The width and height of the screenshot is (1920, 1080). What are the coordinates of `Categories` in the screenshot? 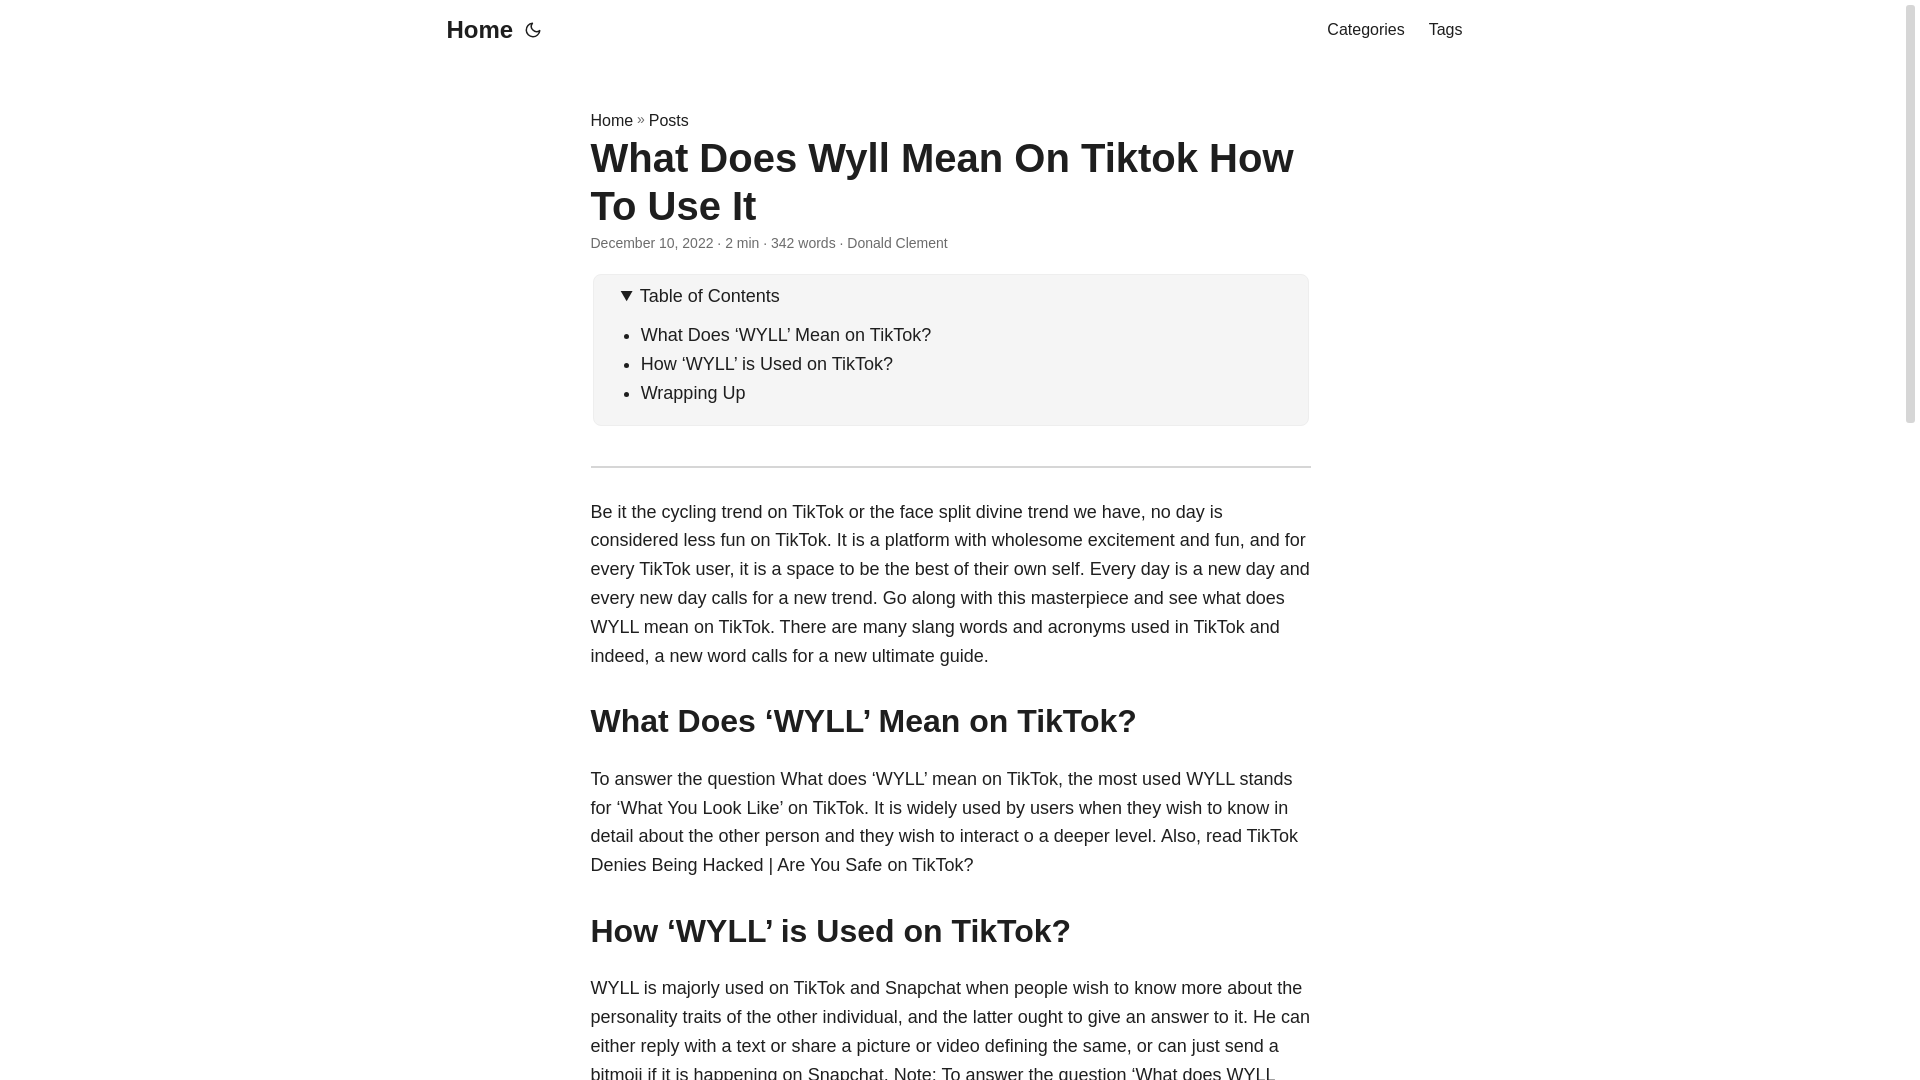 It's located at (1364, 30).